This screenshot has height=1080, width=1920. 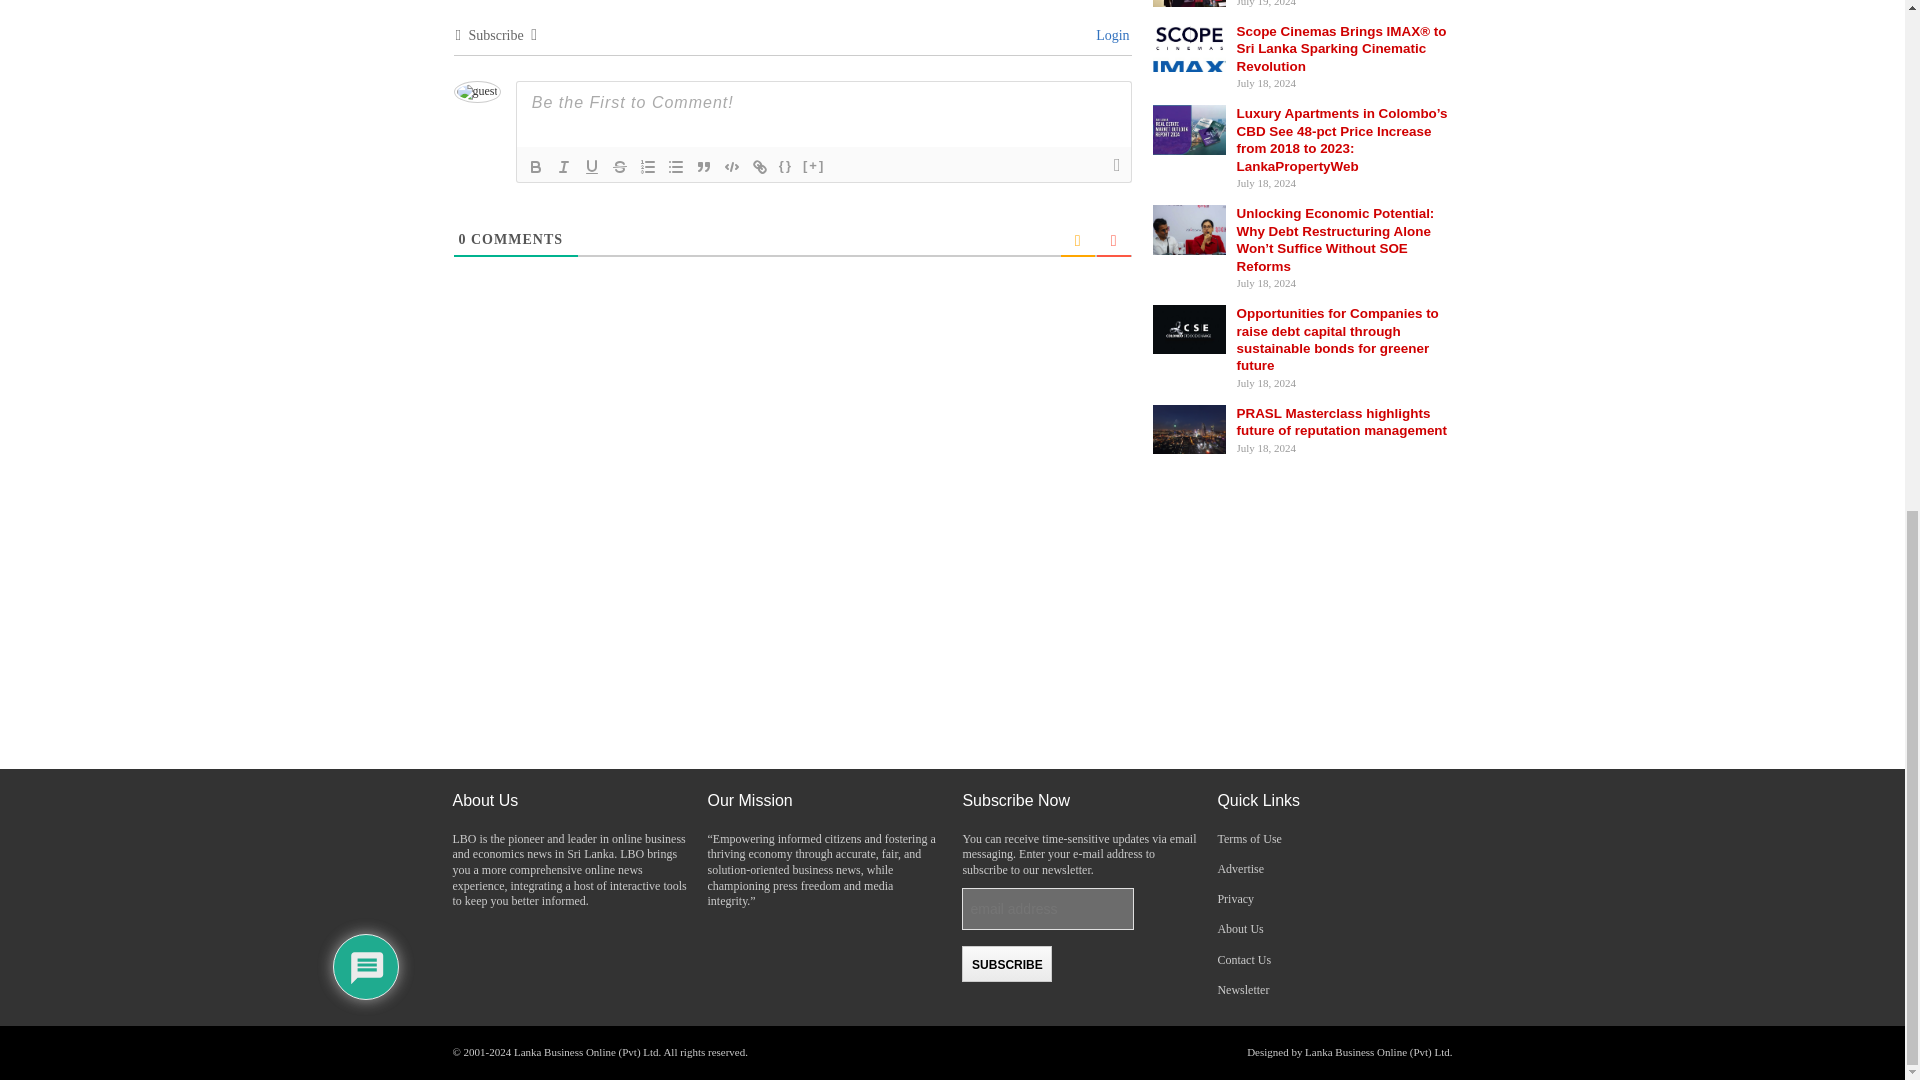 What do you see at coordinates (1006, 964) in the screenshot?
I see `Subscribe` at bounding box center [1006, 964].